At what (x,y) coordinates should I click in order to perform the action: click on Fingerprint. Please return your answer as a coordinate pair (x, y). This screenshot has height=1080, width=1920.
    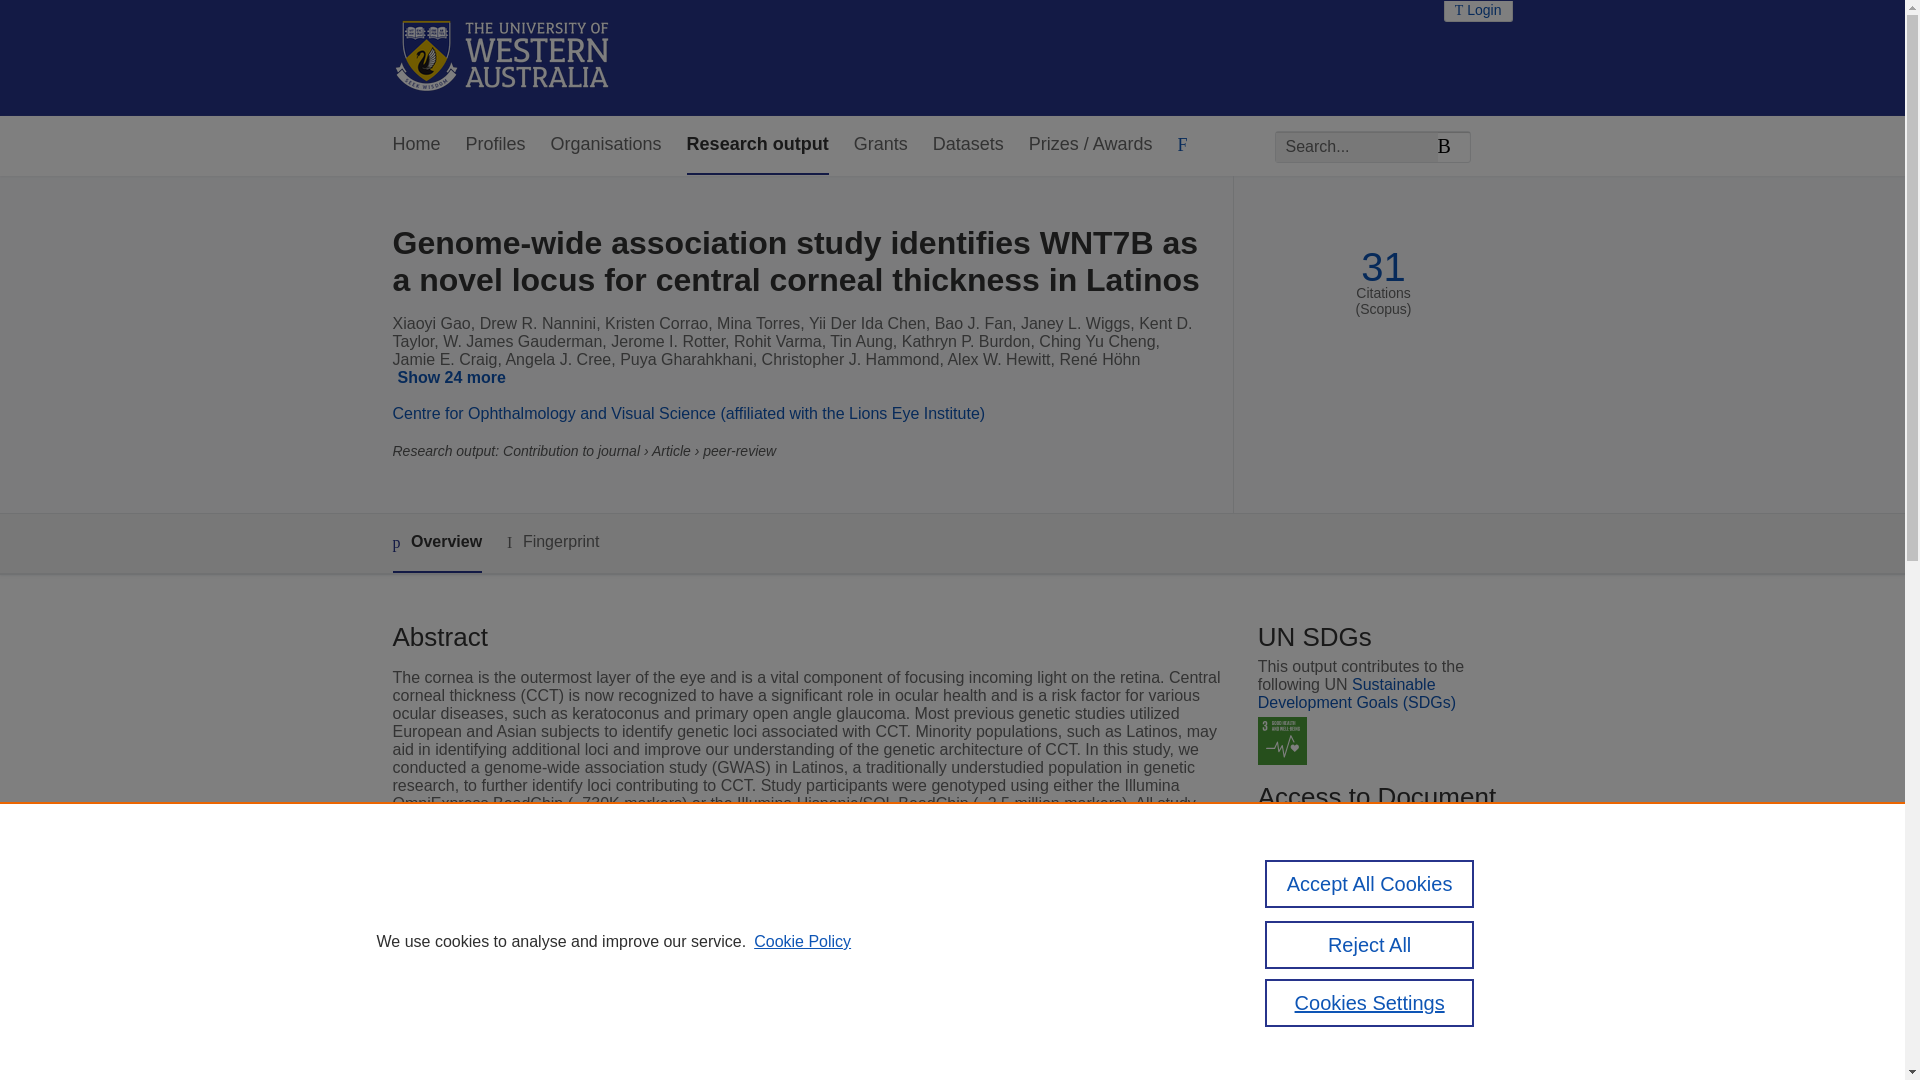
    Looking at the image, I should click on (552, 542).